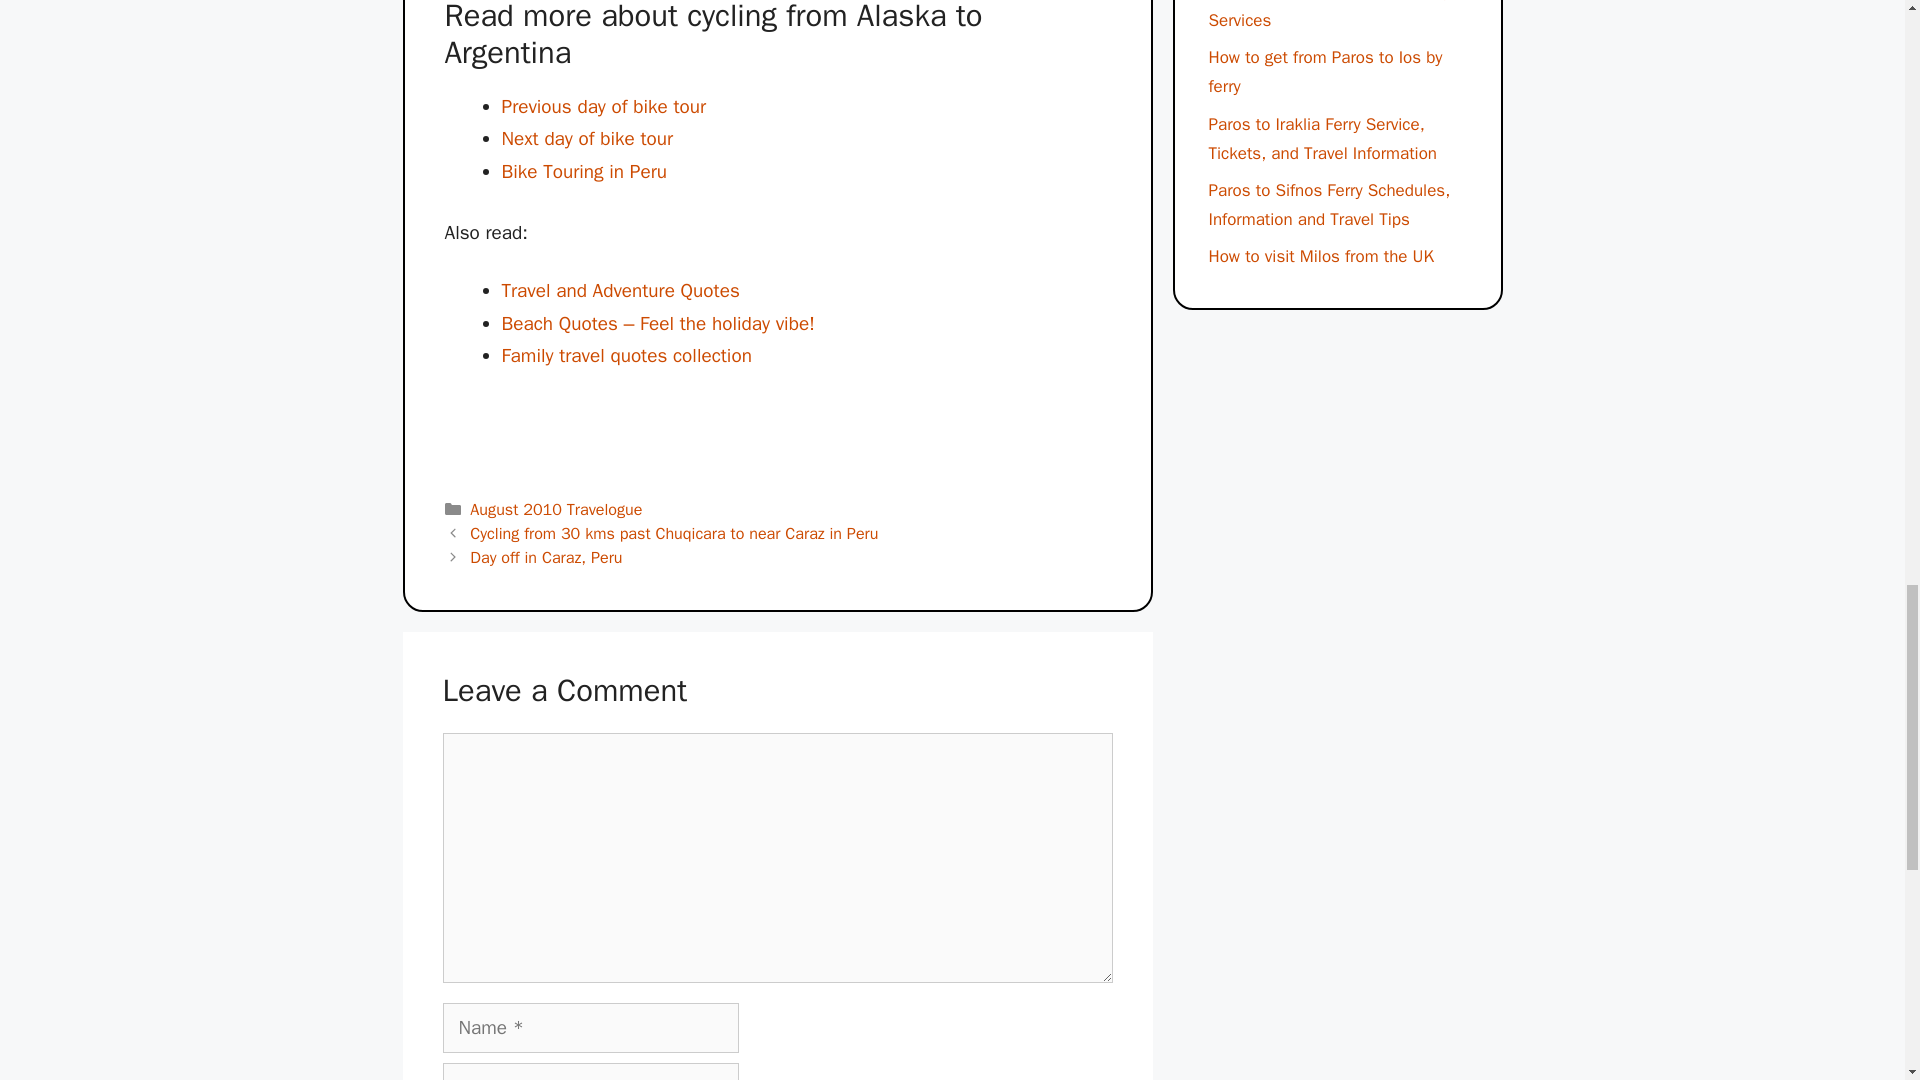 Image resolution: width=1920 pixels, height=1080 pixels. I want to click on August 2010 Travelogue, so click(556, 508).